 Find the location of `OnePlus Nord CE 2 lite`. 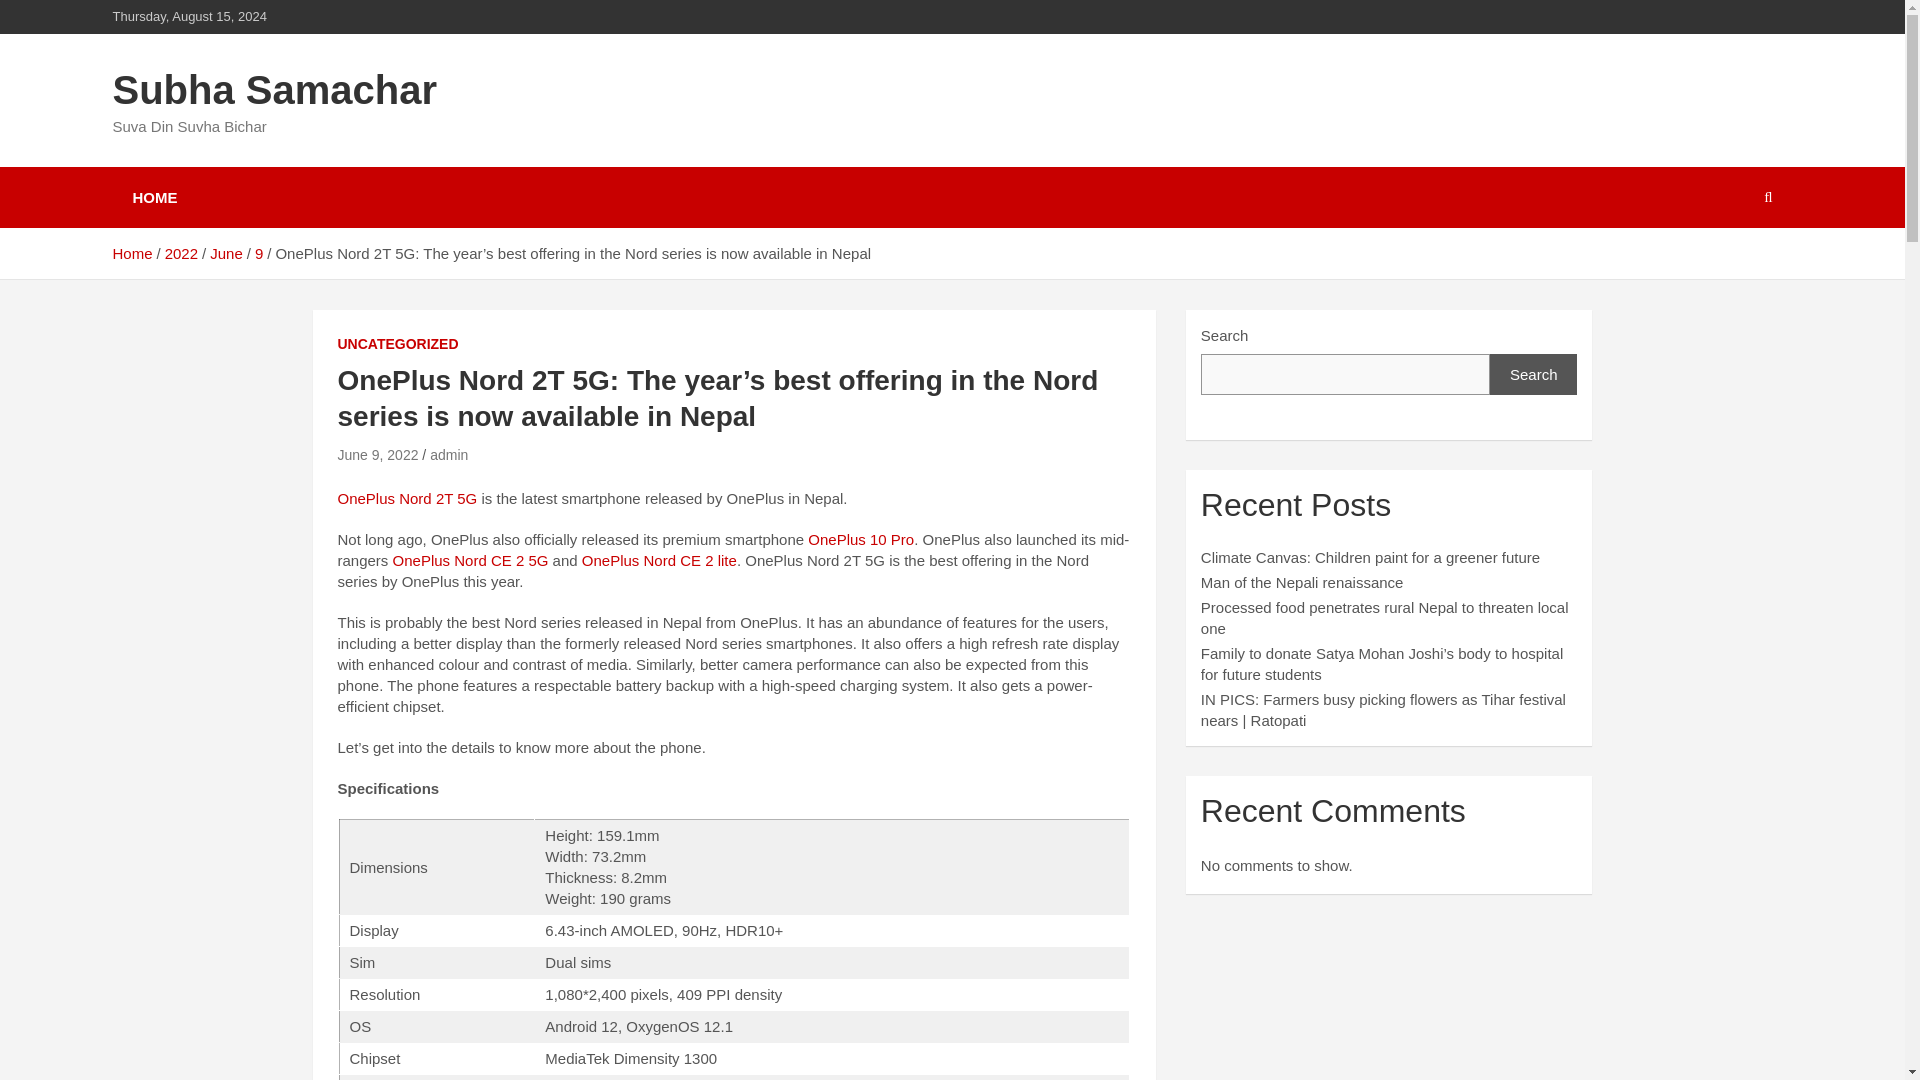

OnePlus Nord CE 2 lite is located at coordinates (659, 560).